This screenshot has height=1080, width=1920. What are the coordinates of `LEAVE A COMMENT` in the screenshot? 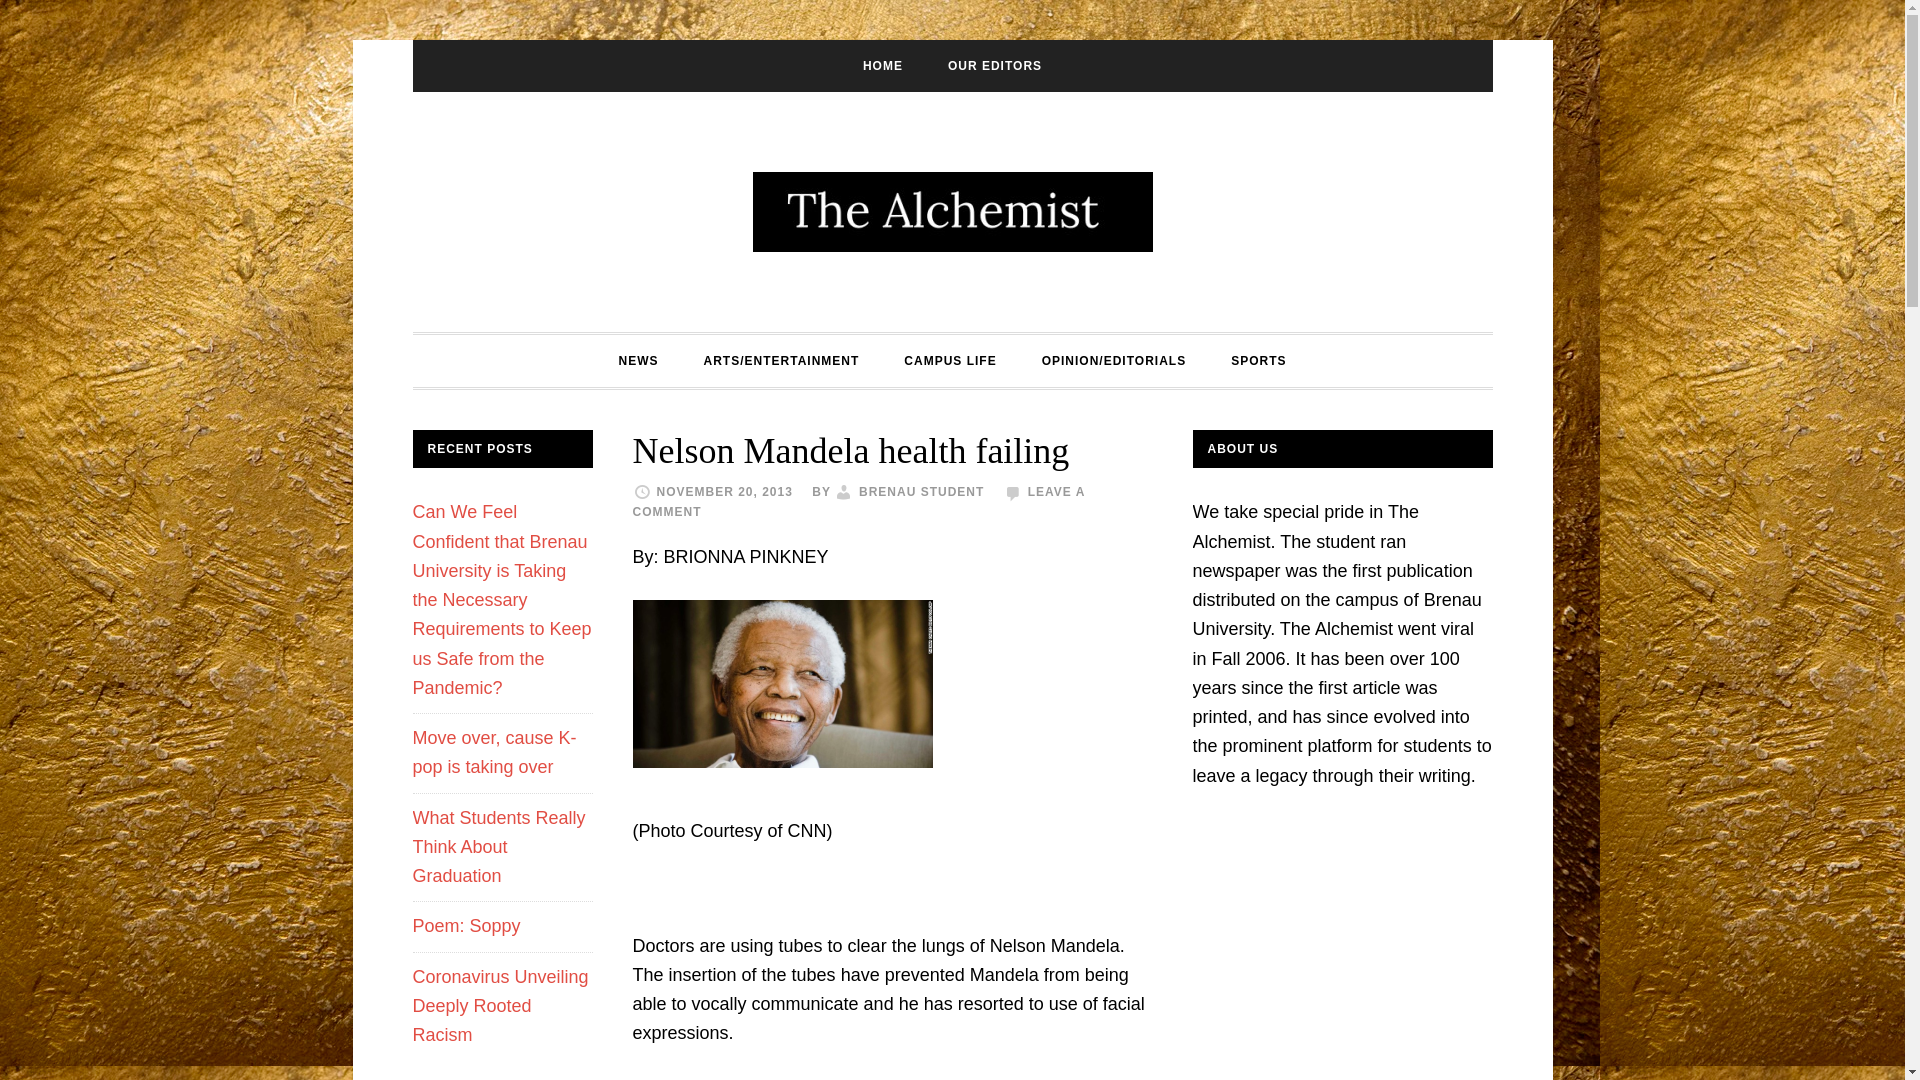 It's located at (858, 502).